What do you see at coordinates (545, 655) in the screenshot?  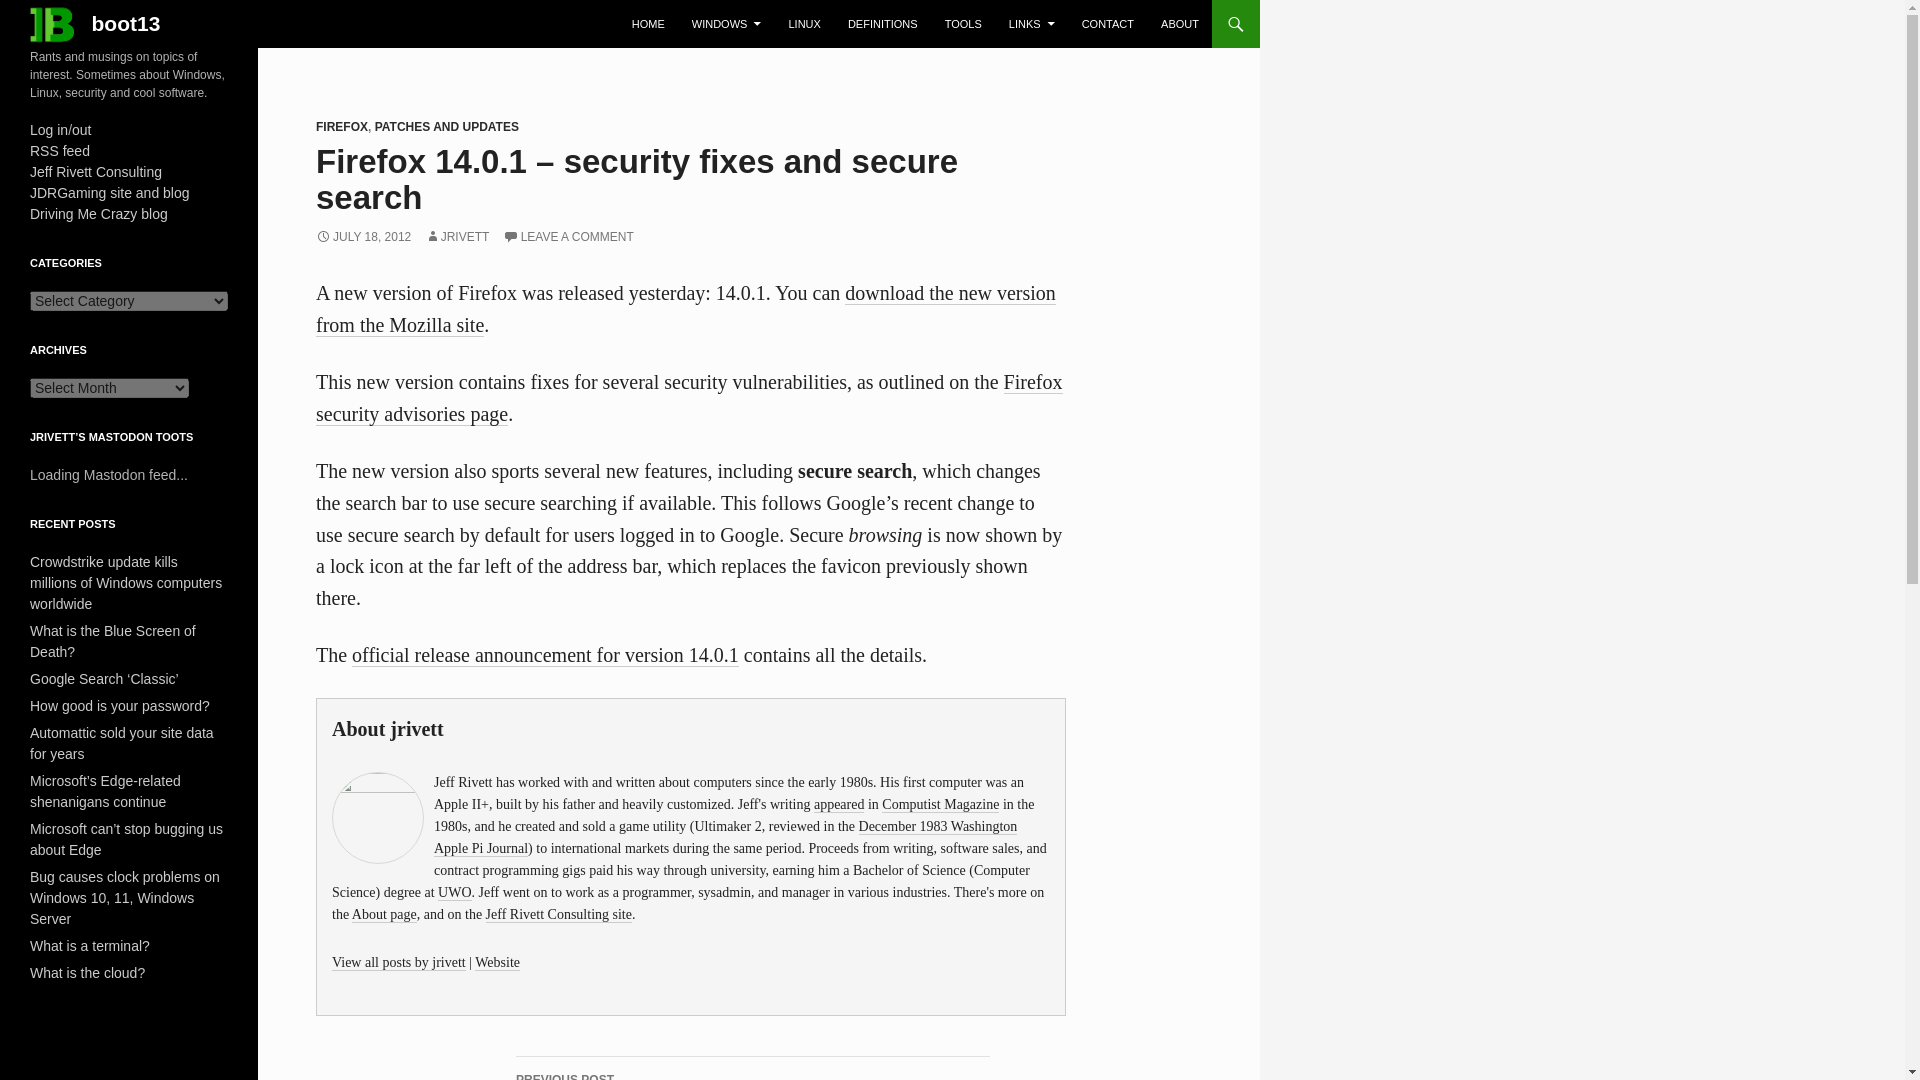 I see `official release announcement for version 14.0.1` at bounding box center [545, 655].